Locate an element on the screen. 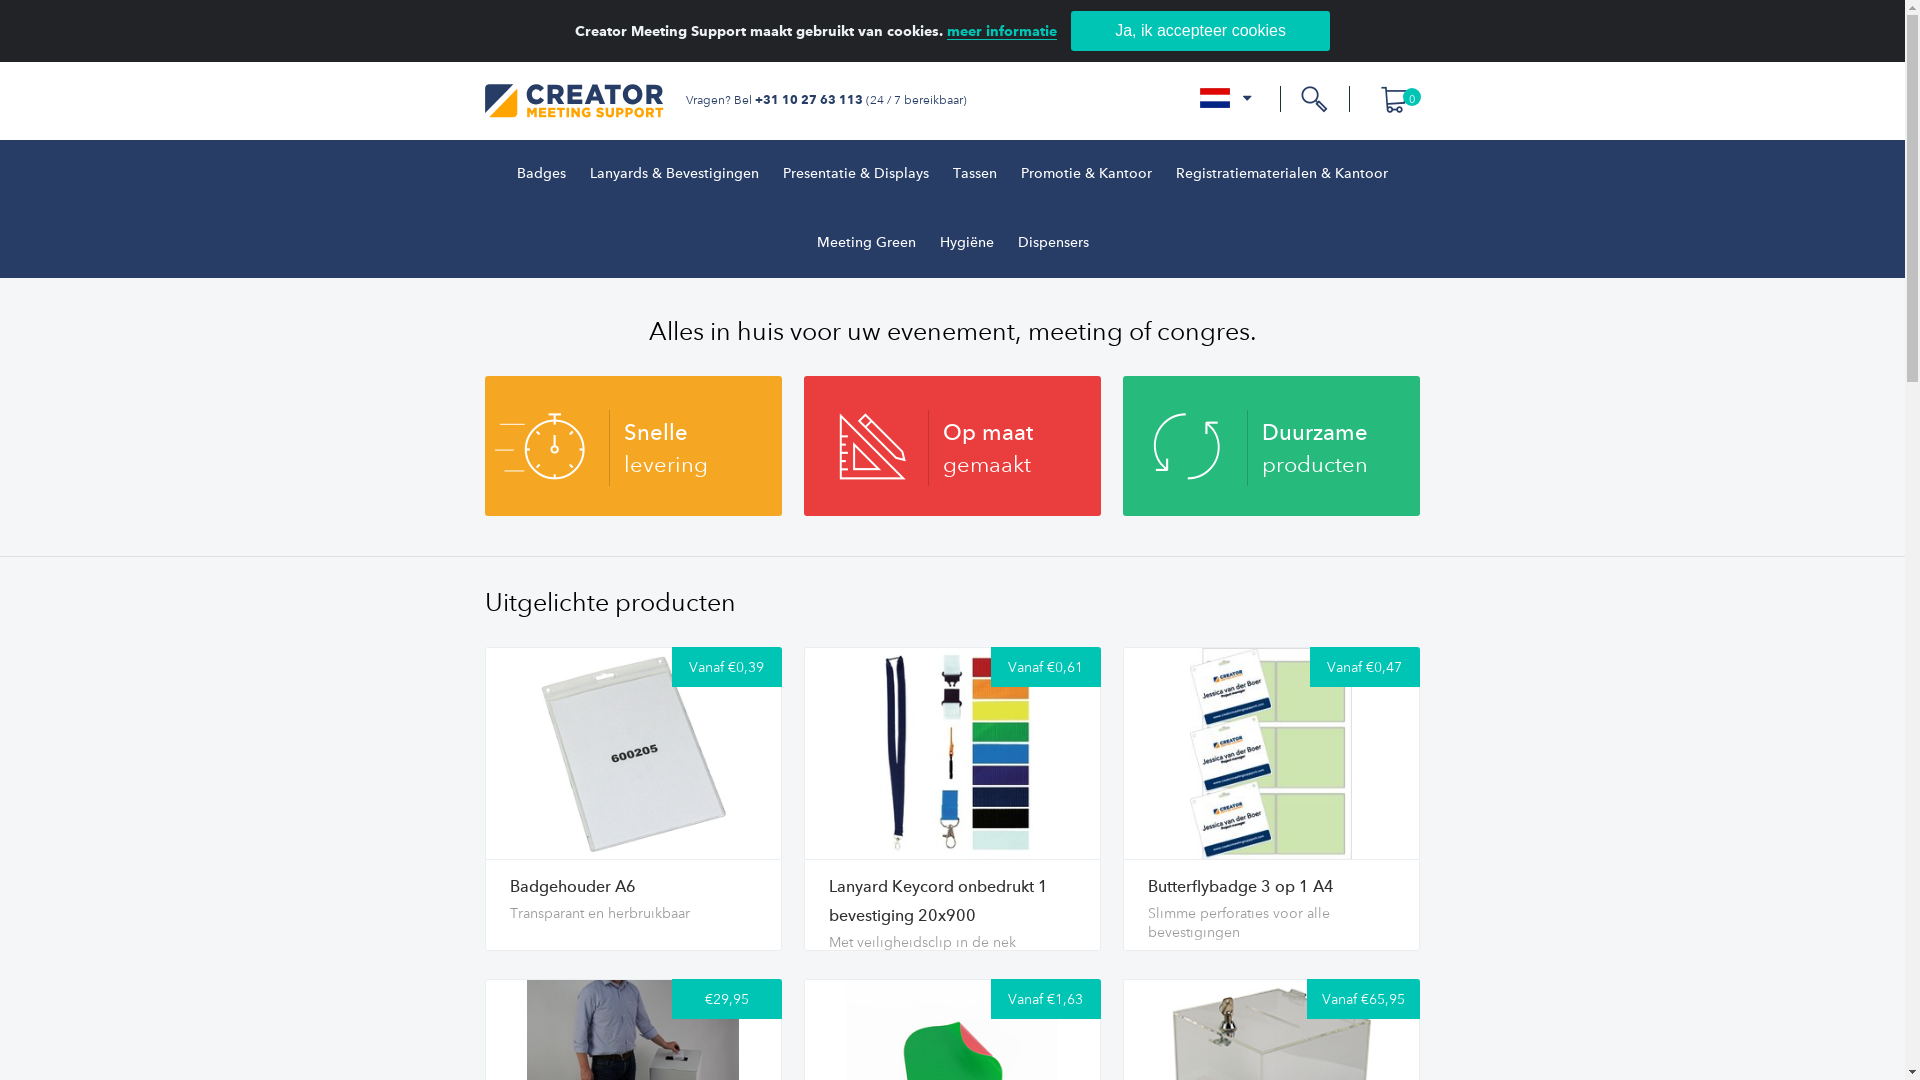  Meeting Green is located at coordinates (866, 244).